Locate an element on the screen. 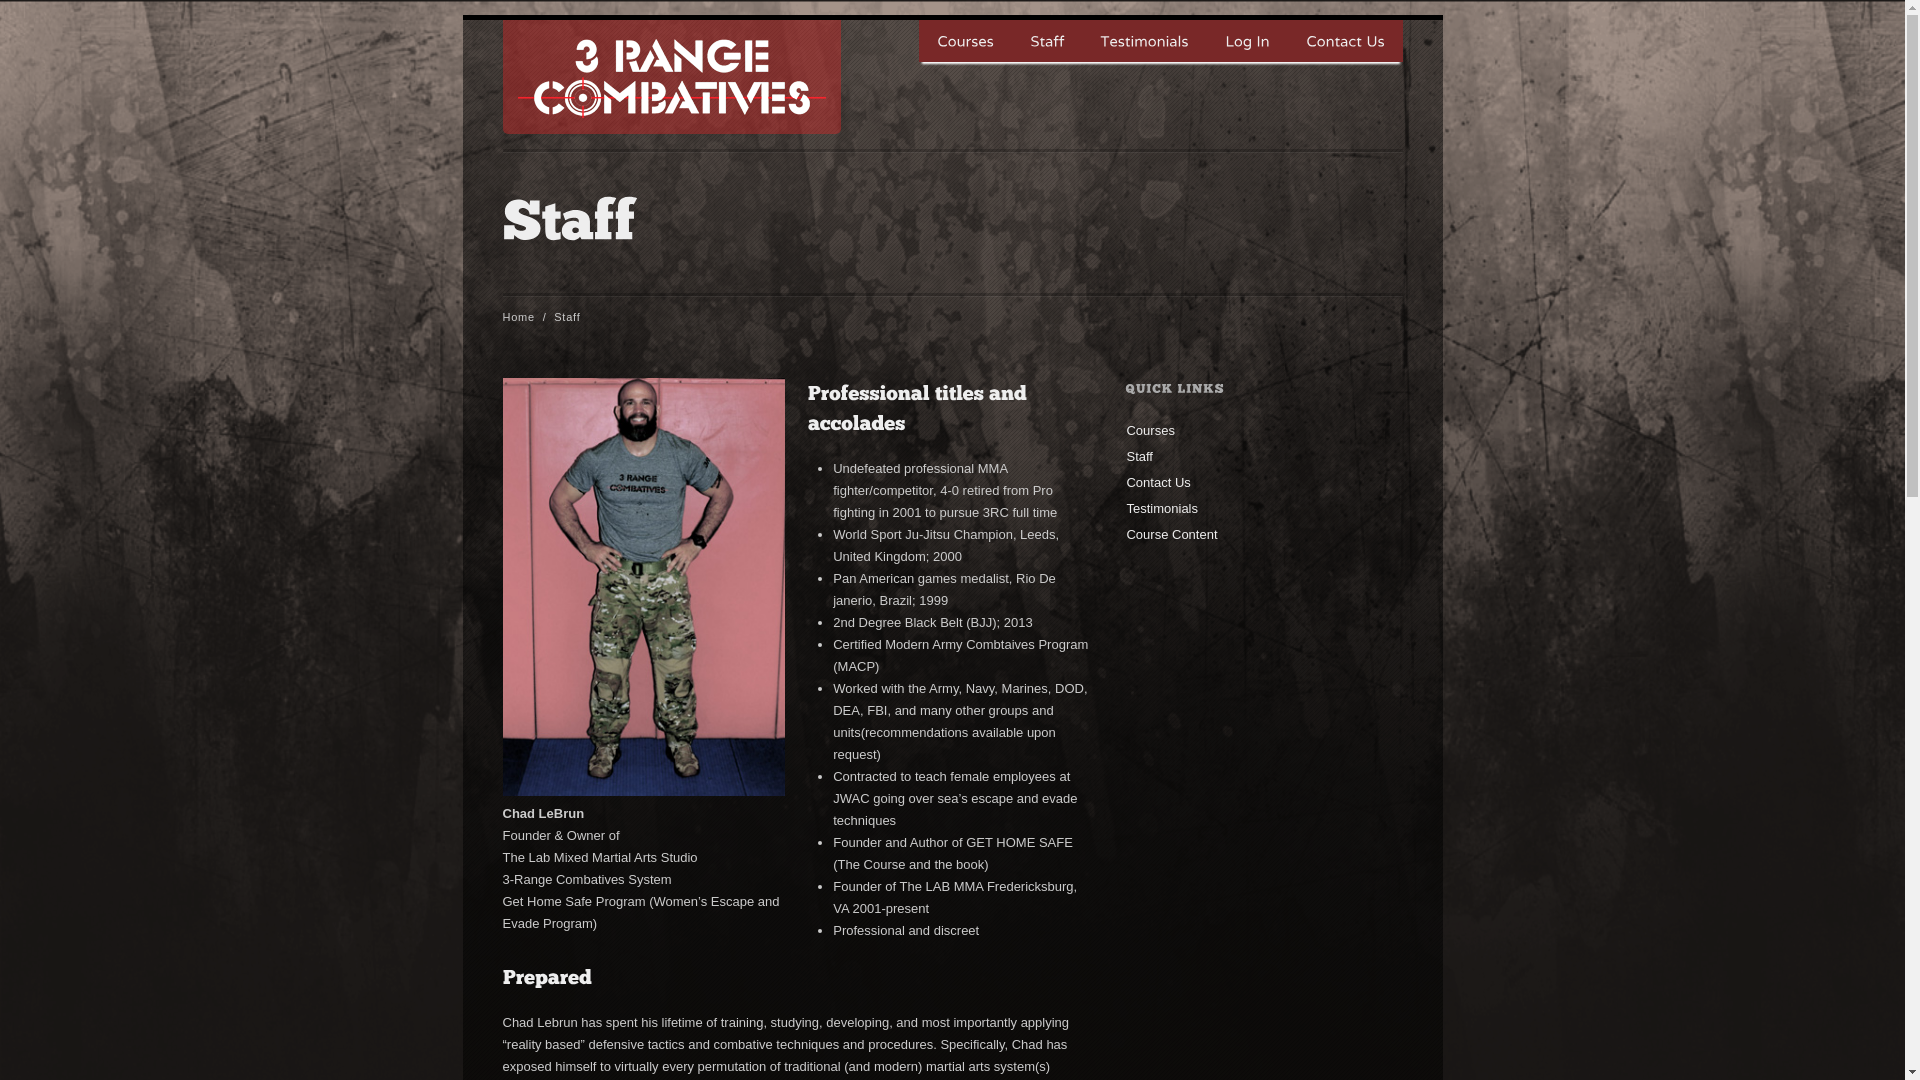 This screenshot has height=1080, width=1920. Course Content is located at coordinates (1172, 534).